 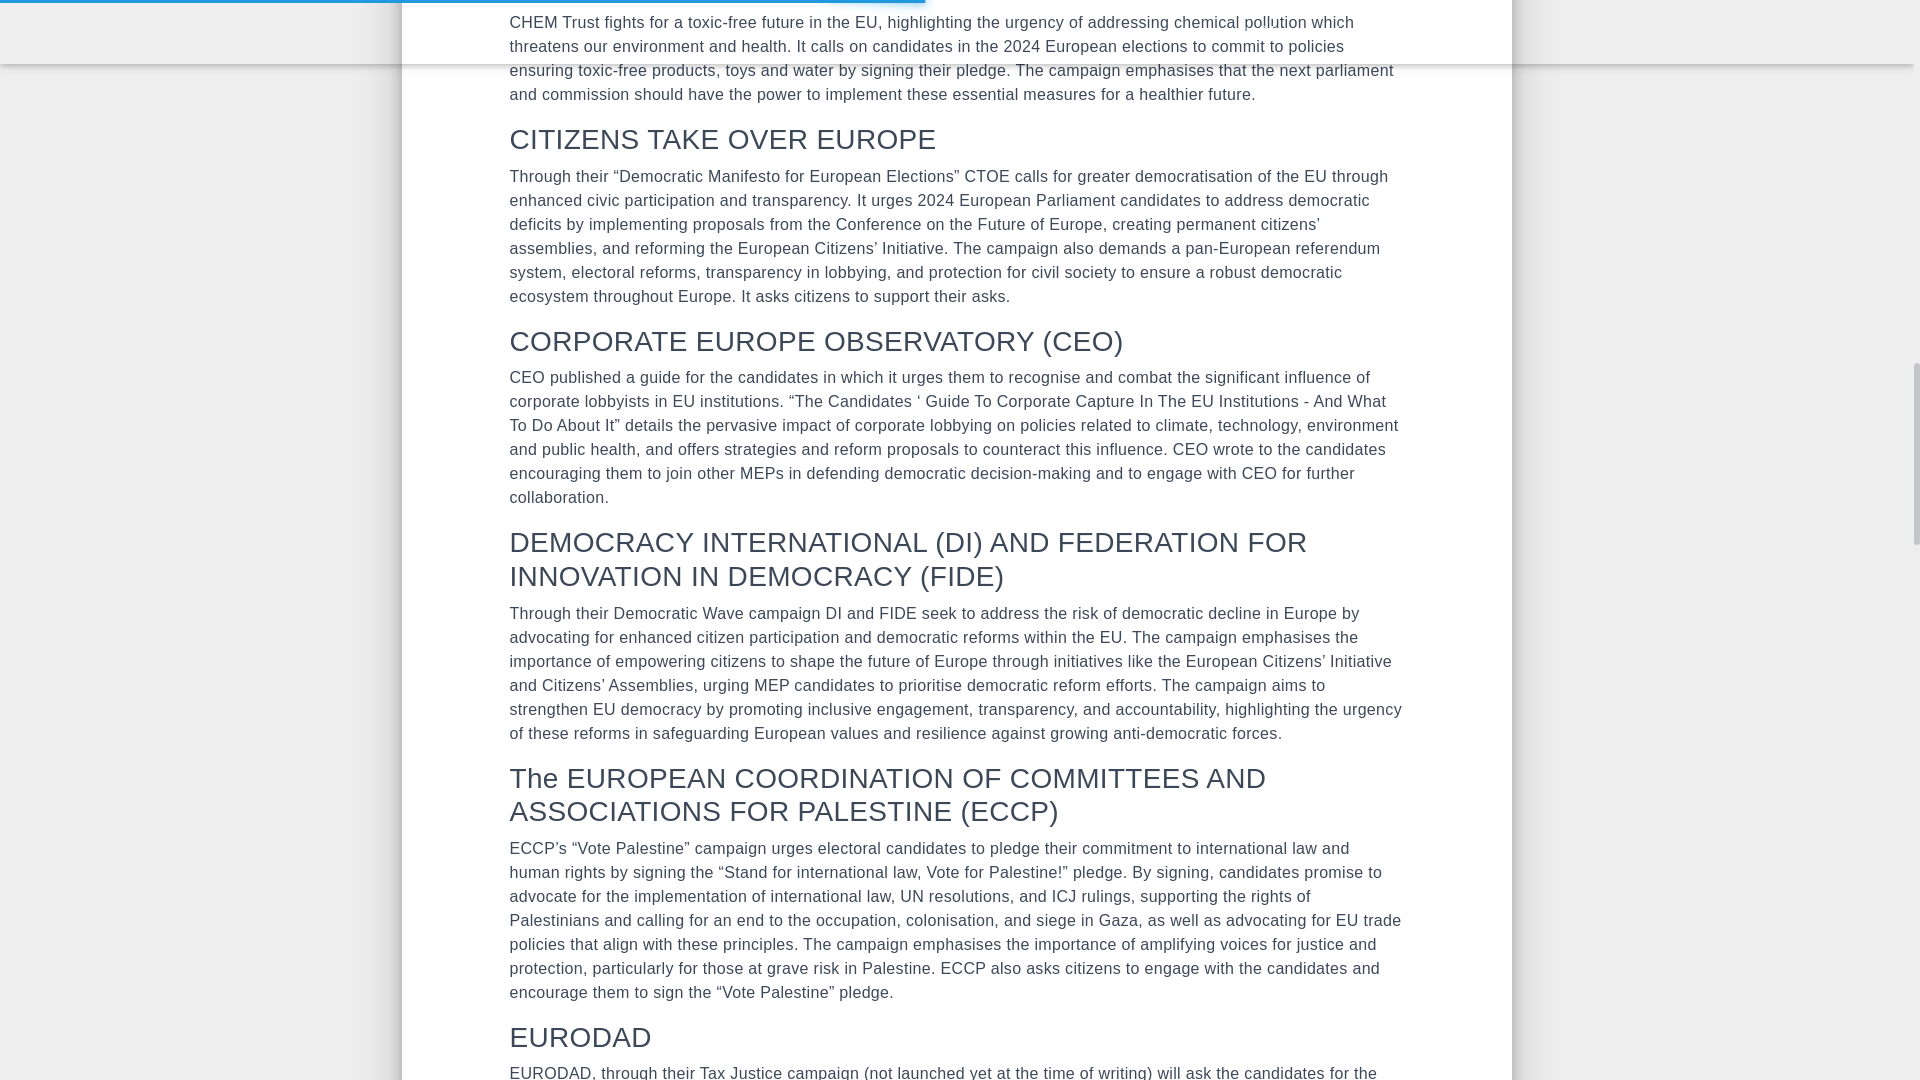 What do you see at coordinates (988, 296) in the screenshot?
I see `asks` at bounding box center [988, 296].